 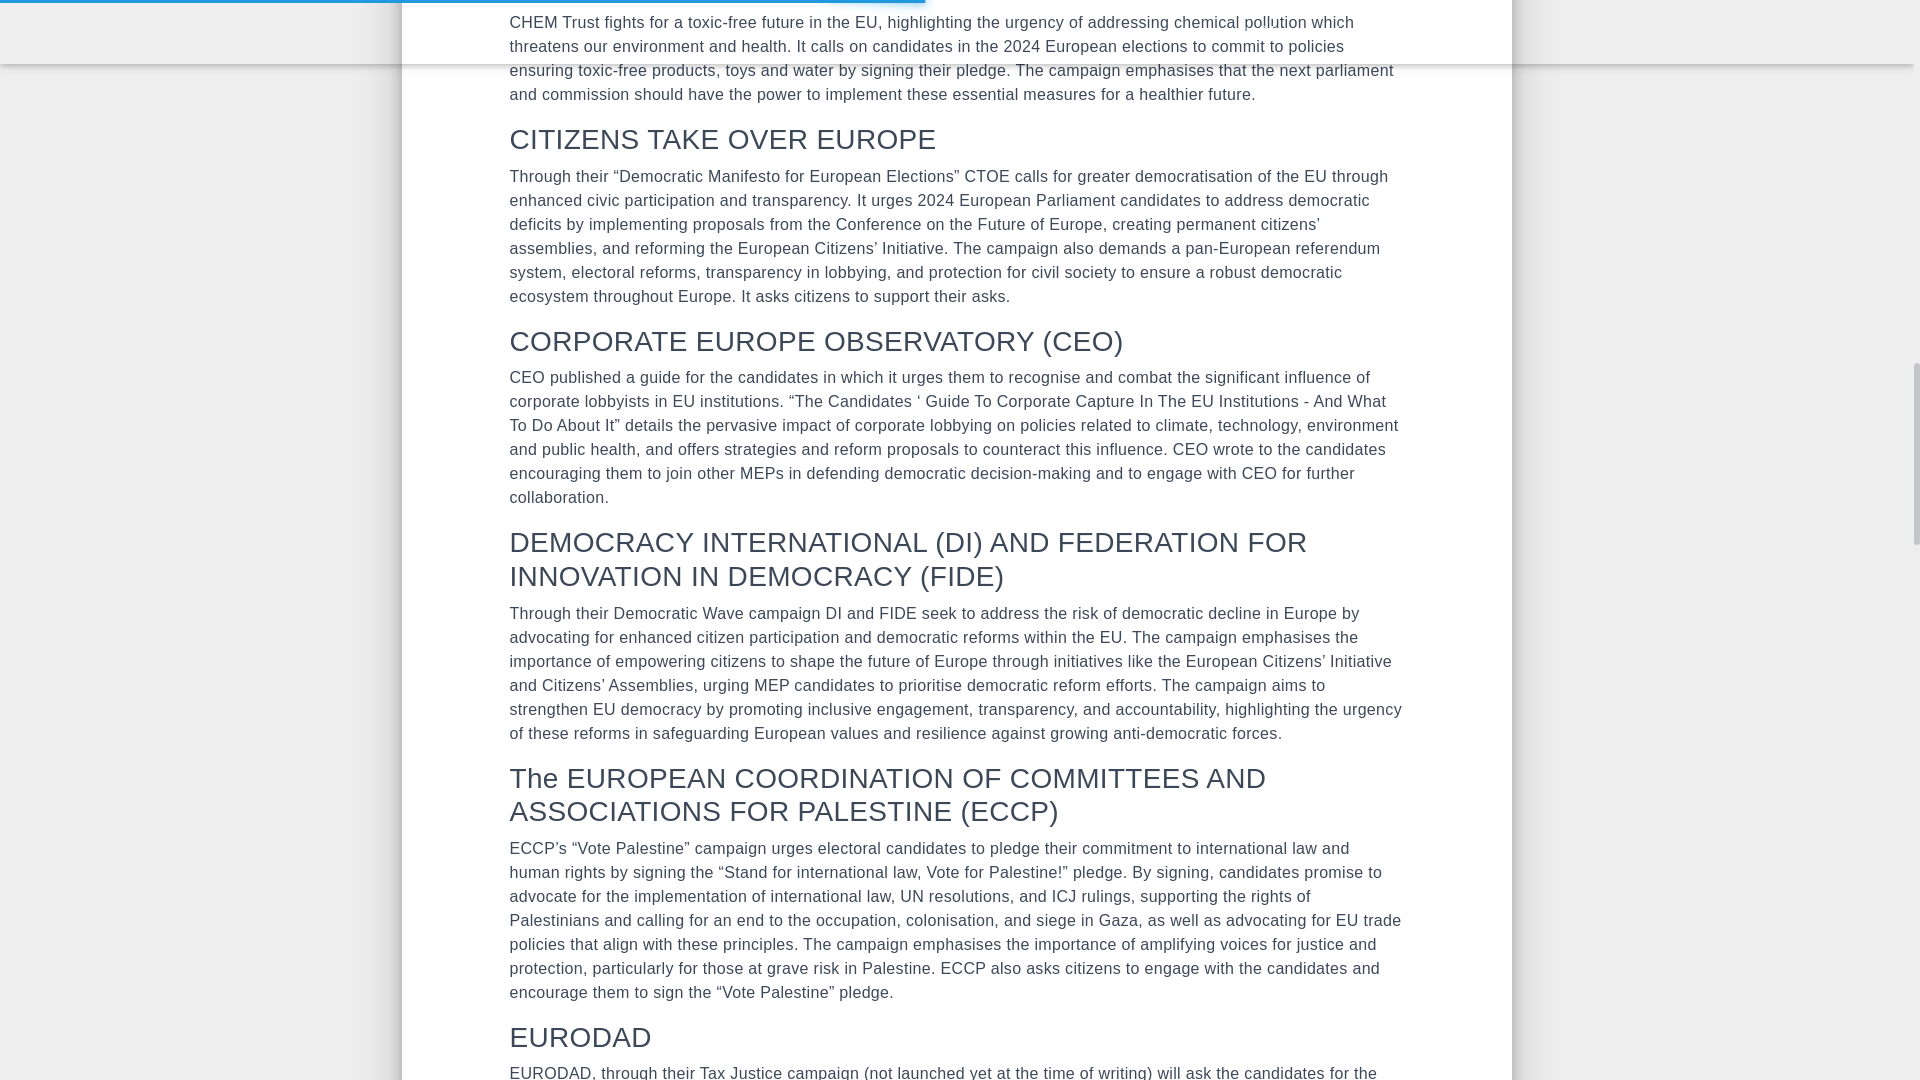 What do you see at coordinates (988, 296) in the screenshot?
I see `asks` at bounding box center [988, 296].